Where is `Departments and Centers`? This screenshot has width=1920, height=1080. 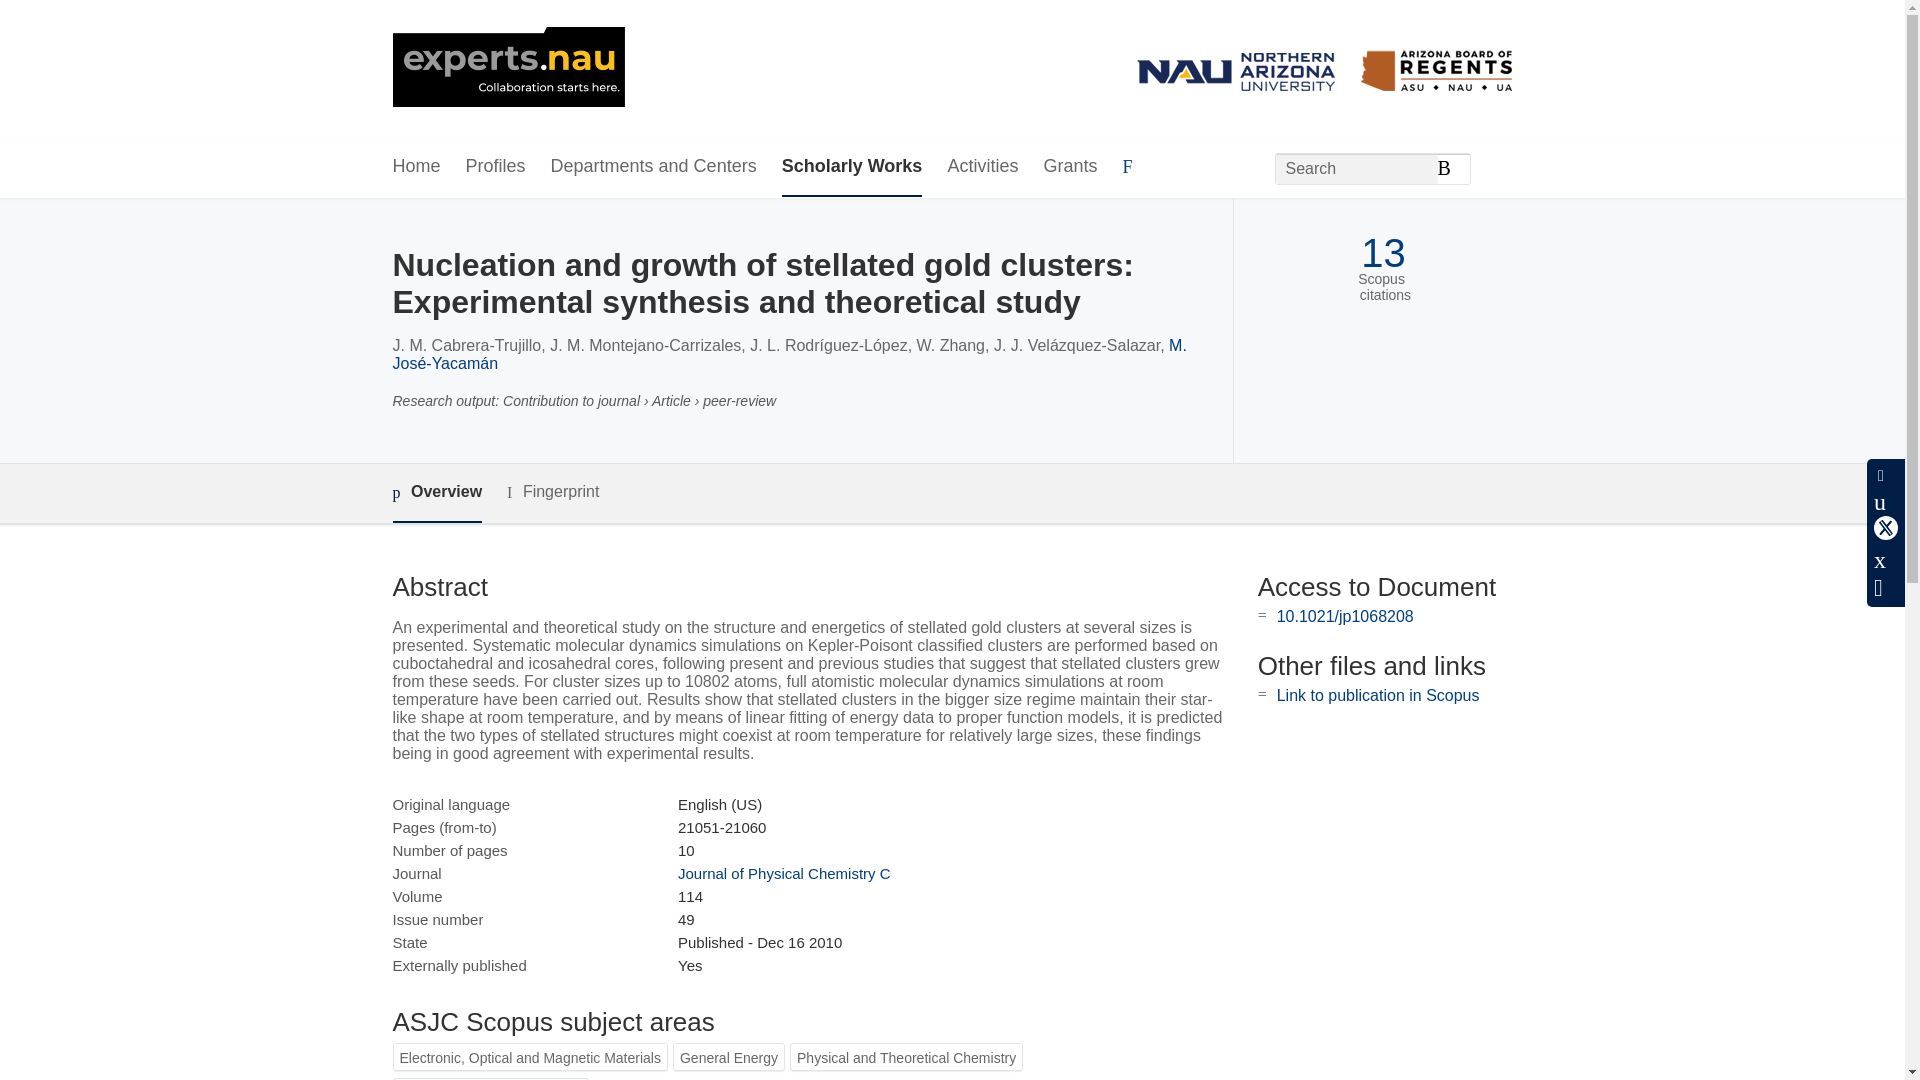
Departments and Centers is located at coordinates (654, 167).